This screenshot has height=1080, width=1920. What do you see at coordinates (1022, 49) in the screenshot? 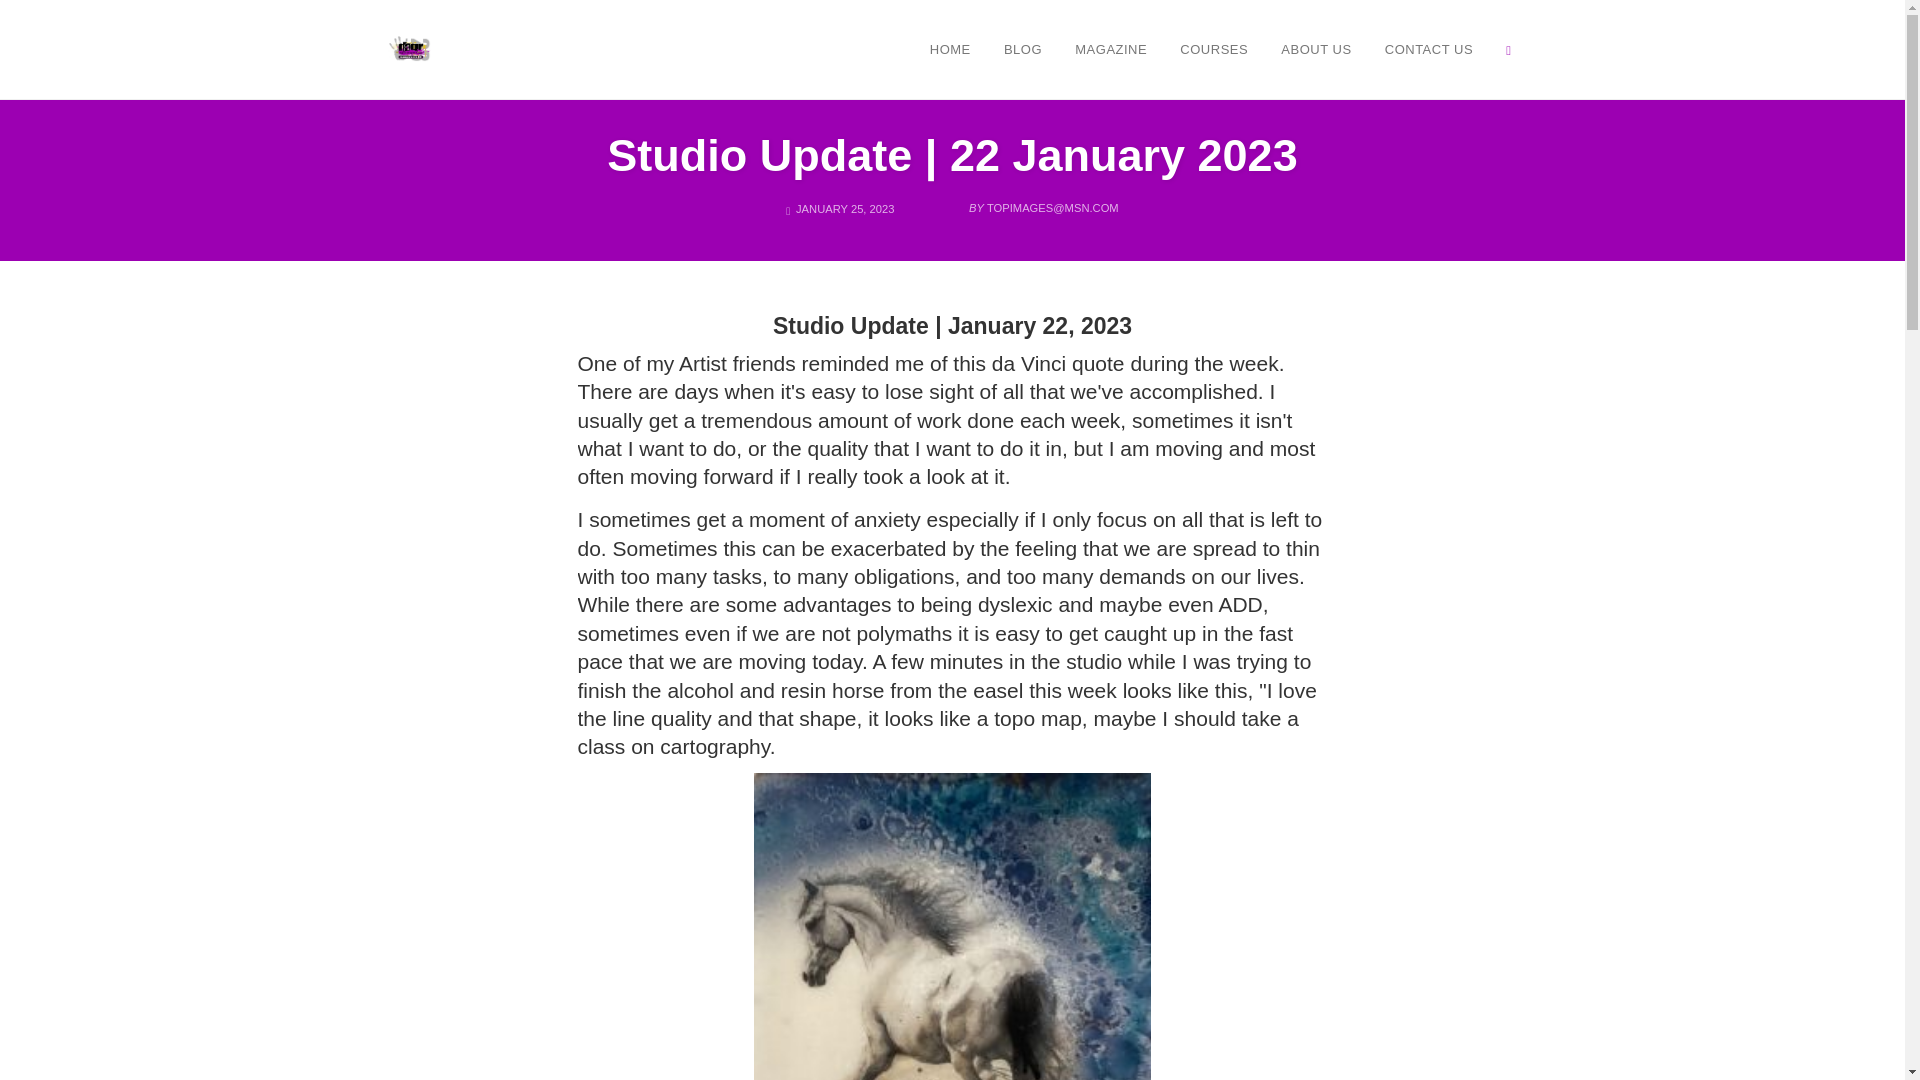
I see `BLOG` at bounding box center [1022, 49].